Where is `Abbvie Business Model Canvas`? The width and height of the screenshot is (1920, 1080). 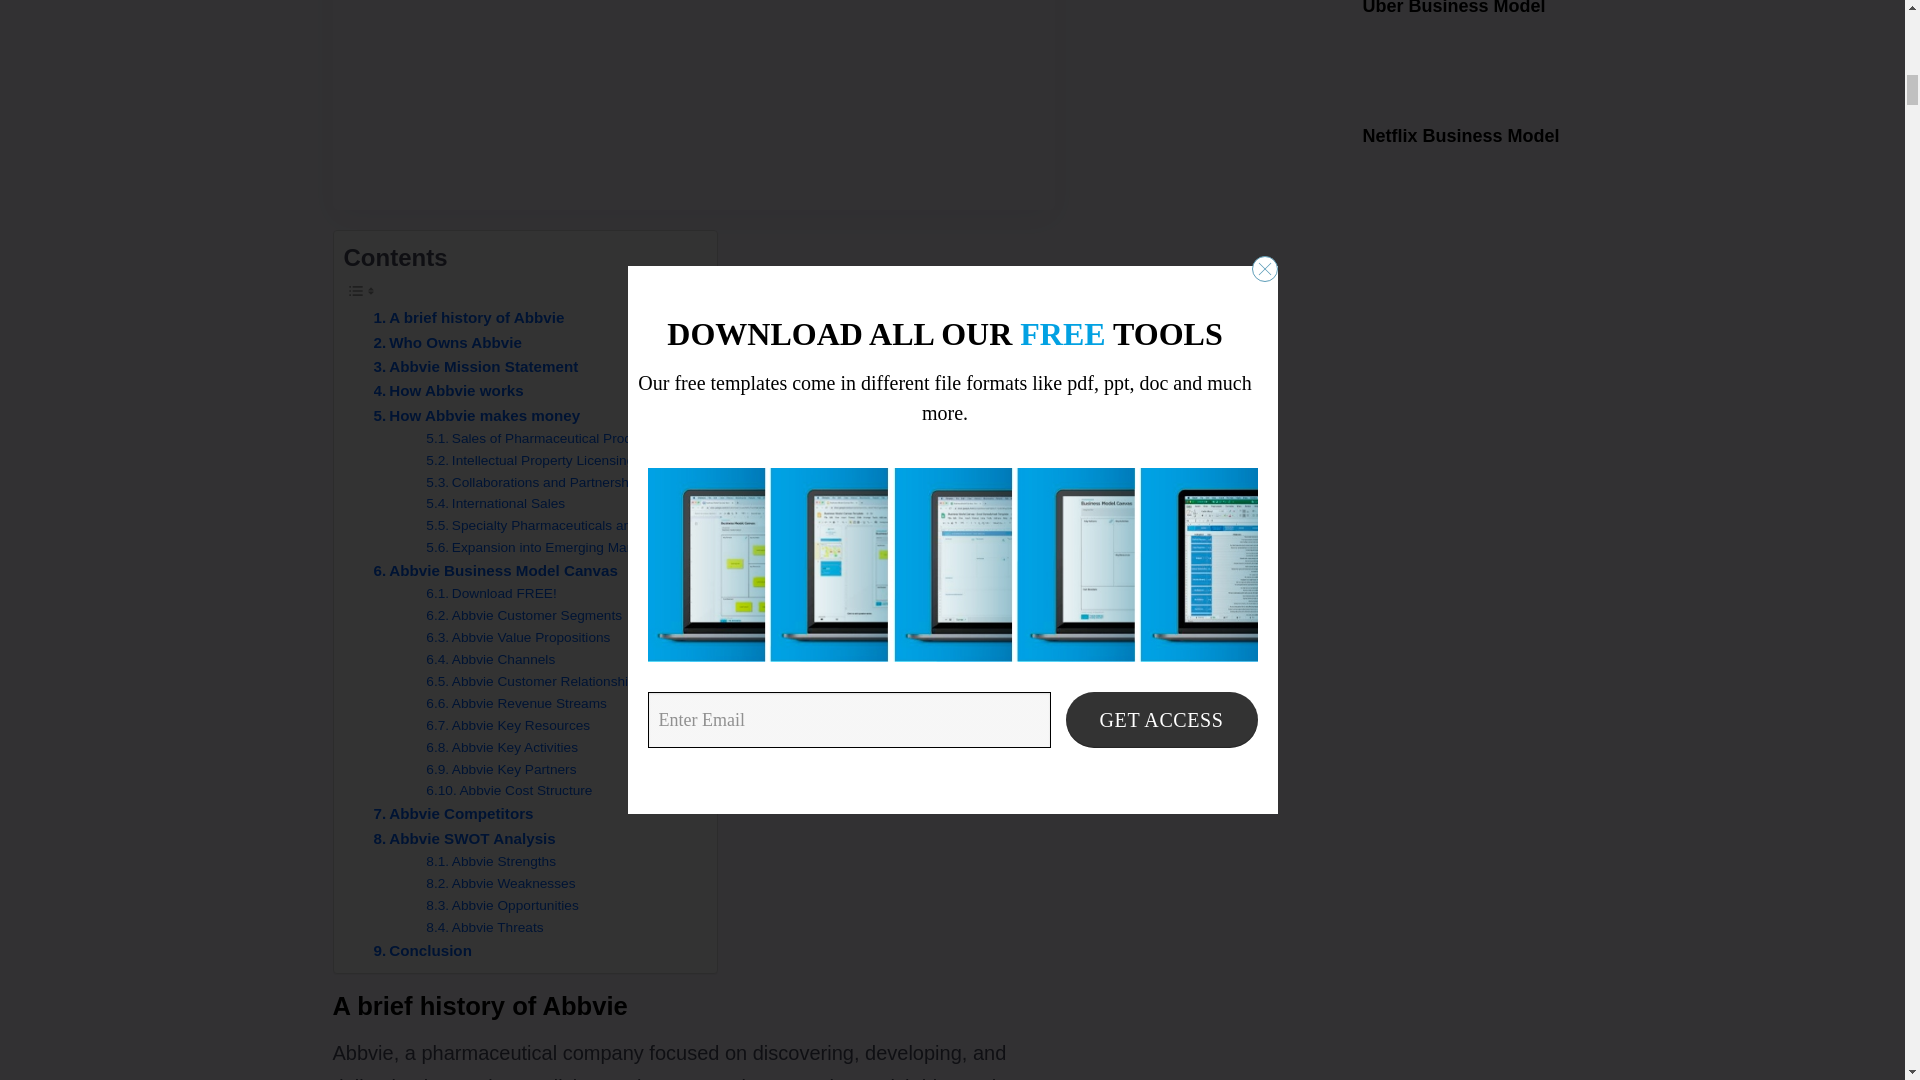
Abbvie Business Model Canvas is located at coordinates (496, 571).